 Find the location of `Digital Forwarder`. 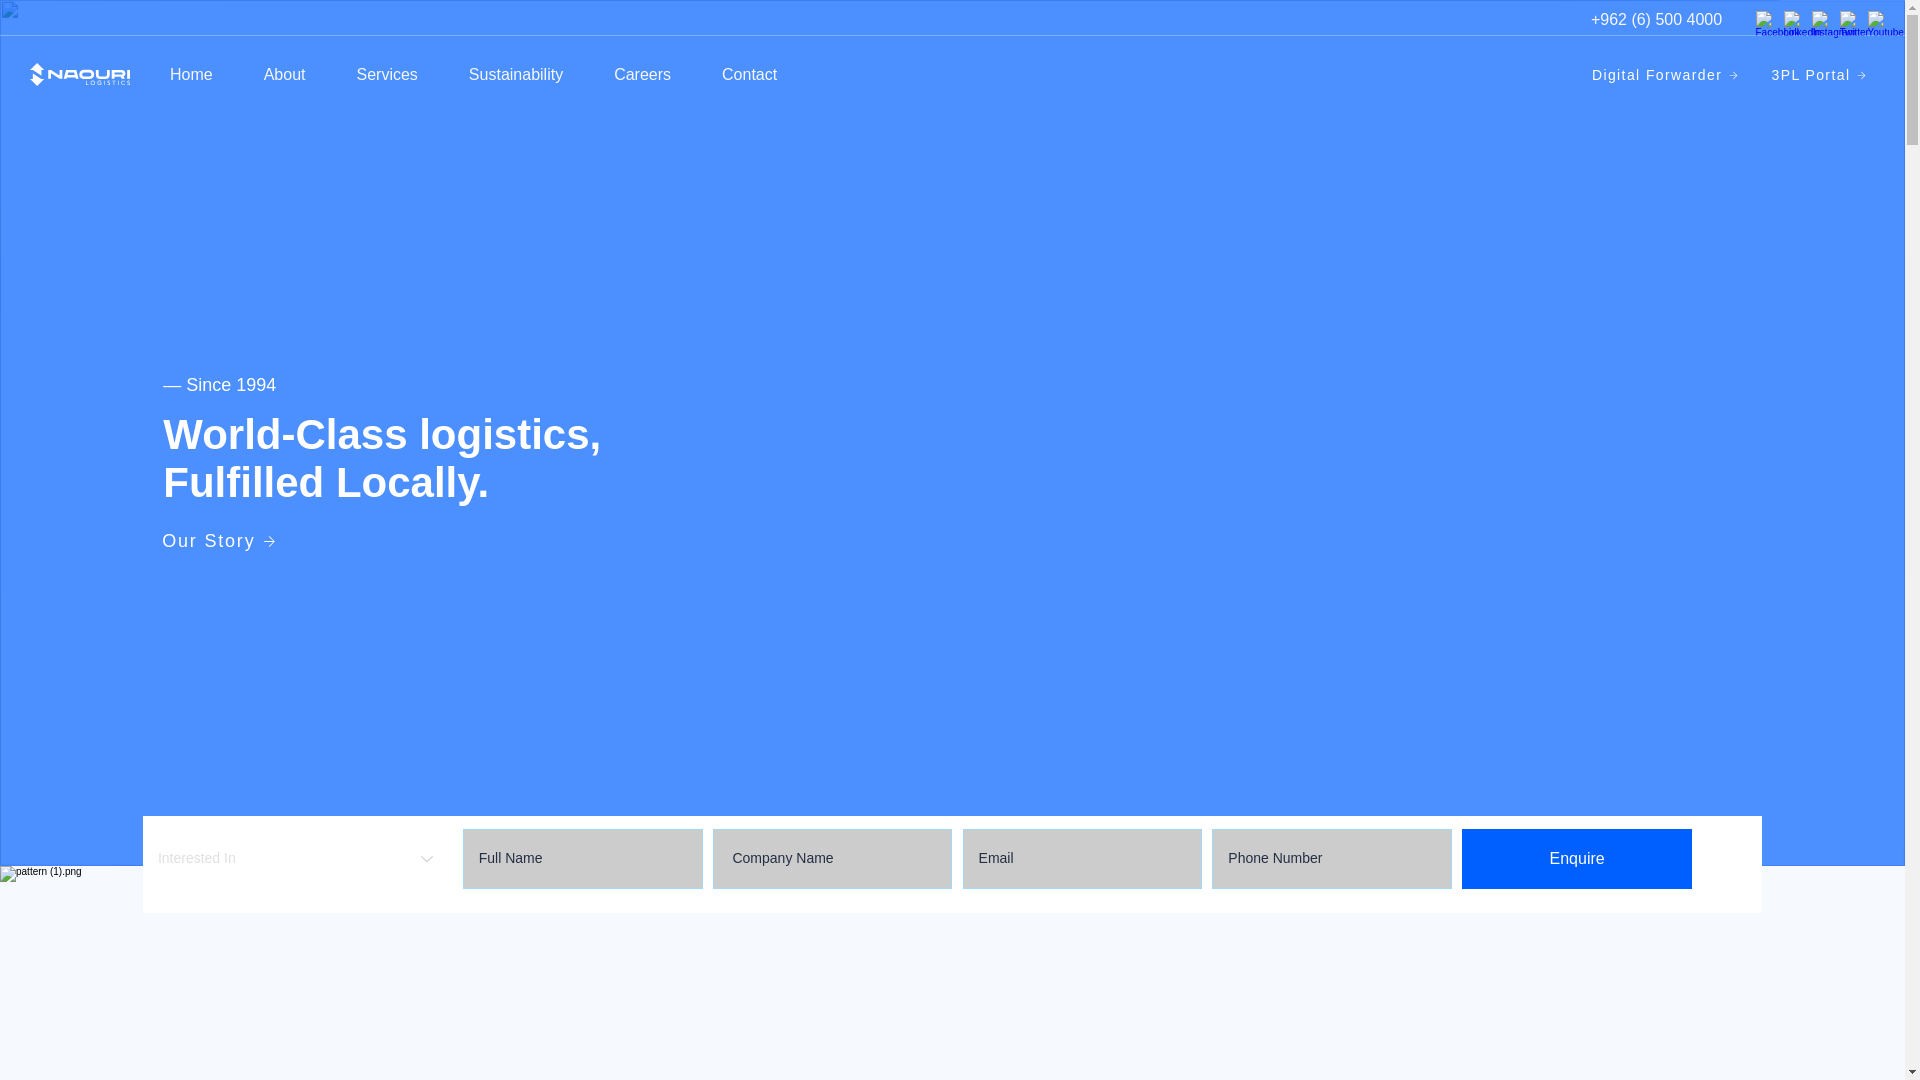

Digital Forwarder is located at coordinates (1666, 75).